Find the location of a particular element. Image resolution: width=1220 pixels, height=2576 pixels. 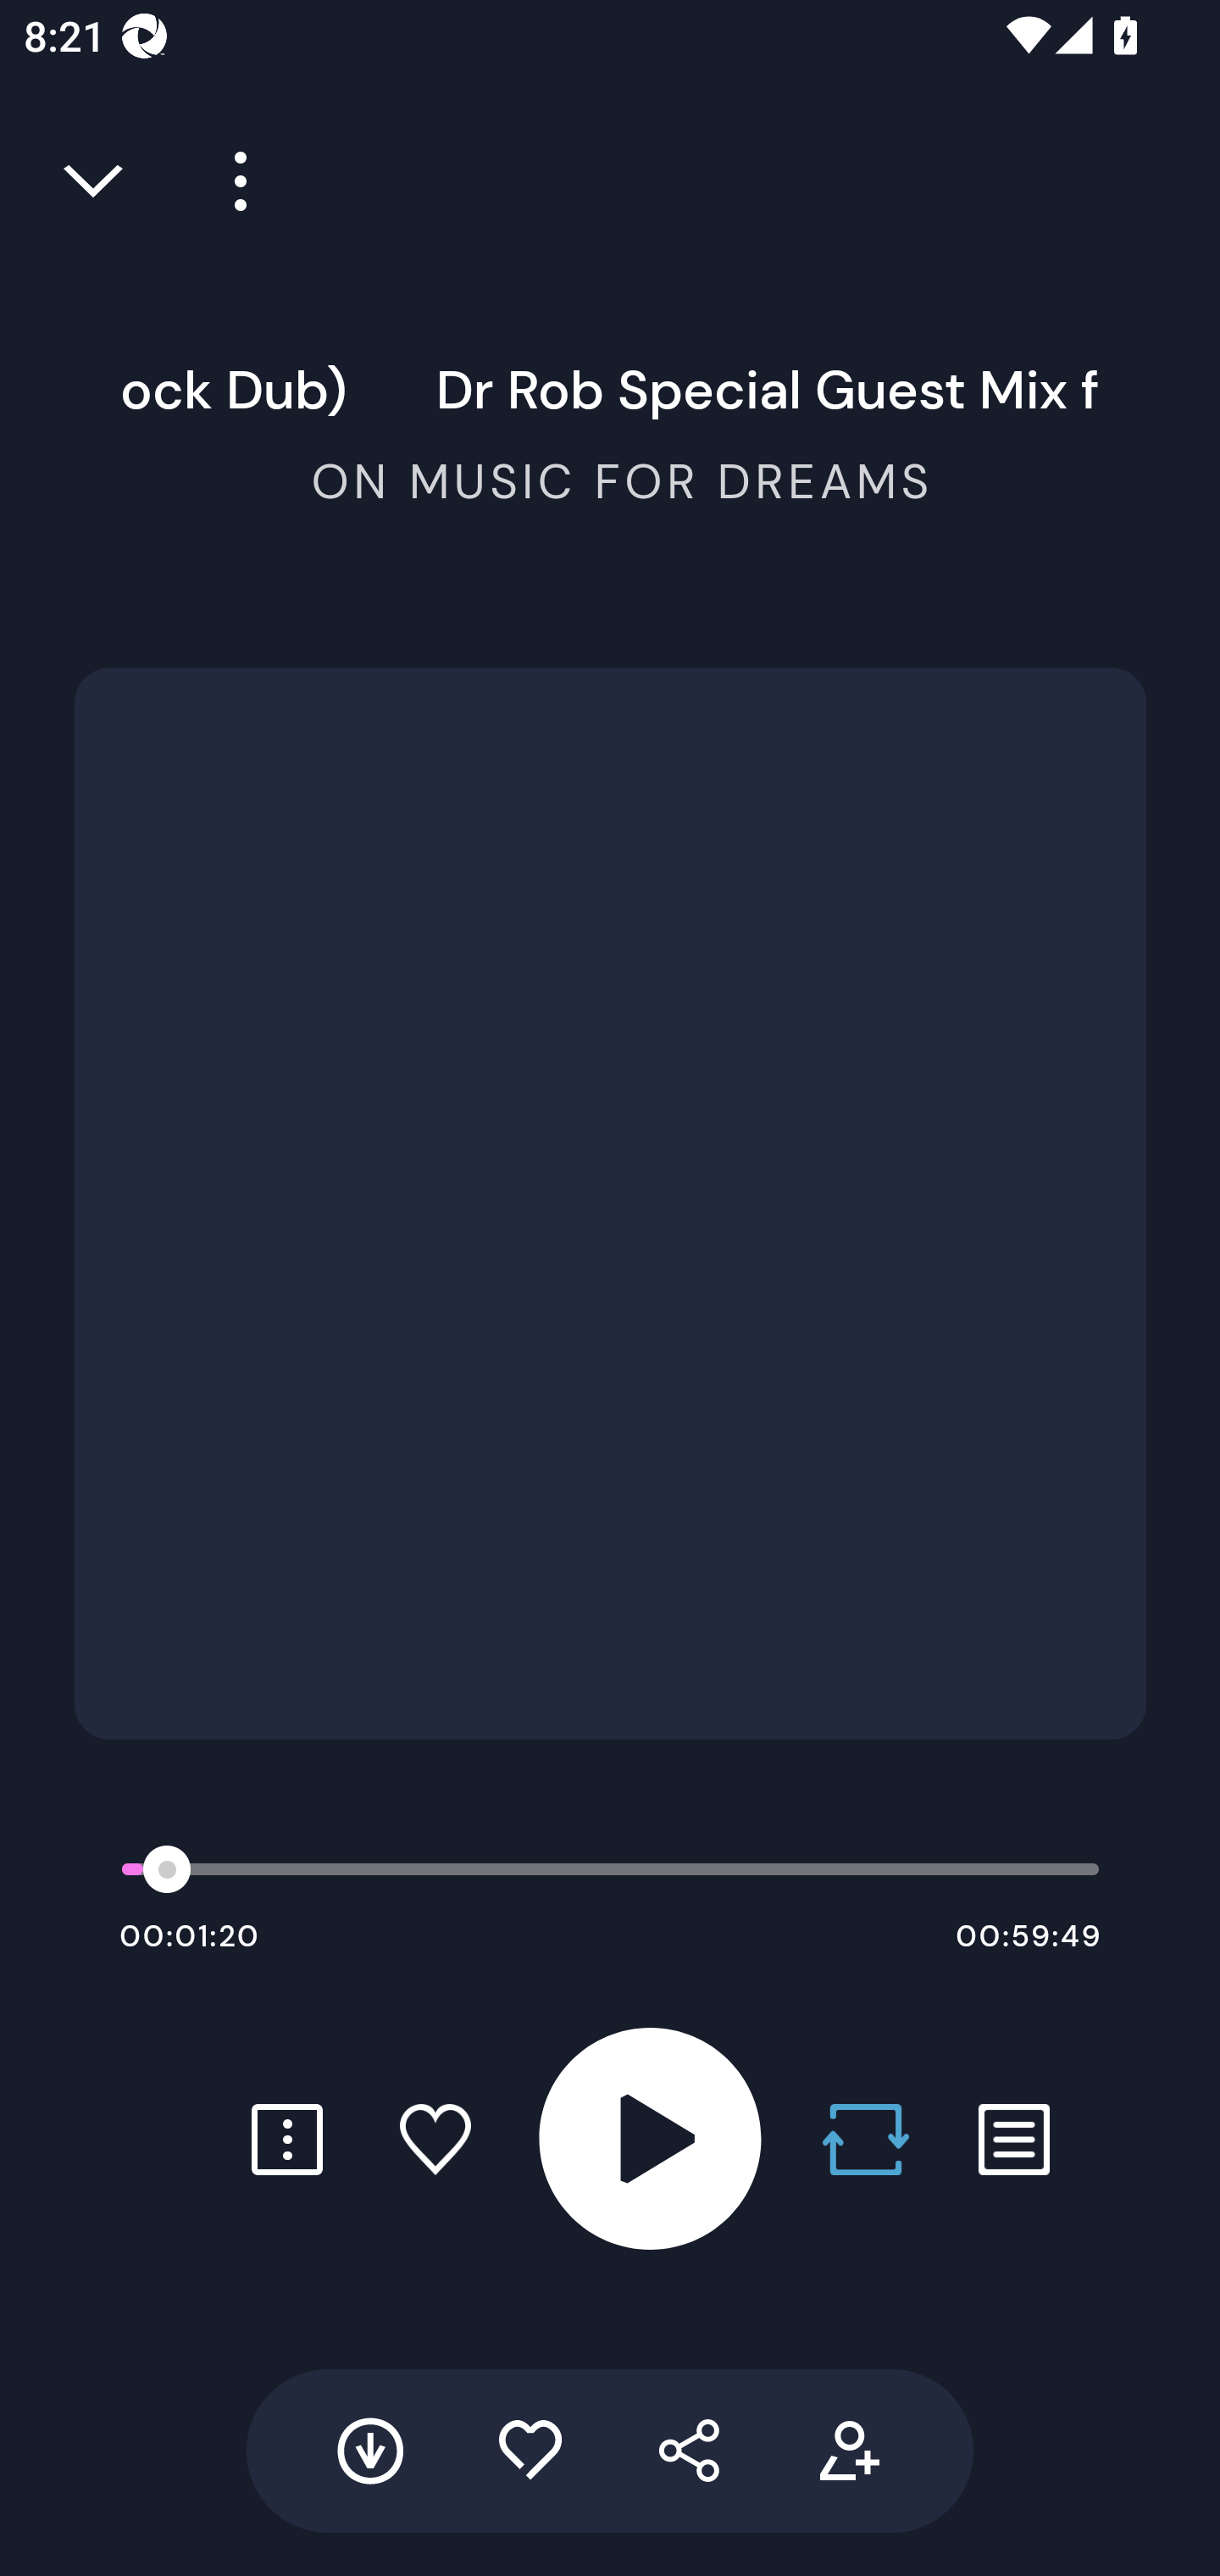

Player more options button is located at coordinates (229, 181).